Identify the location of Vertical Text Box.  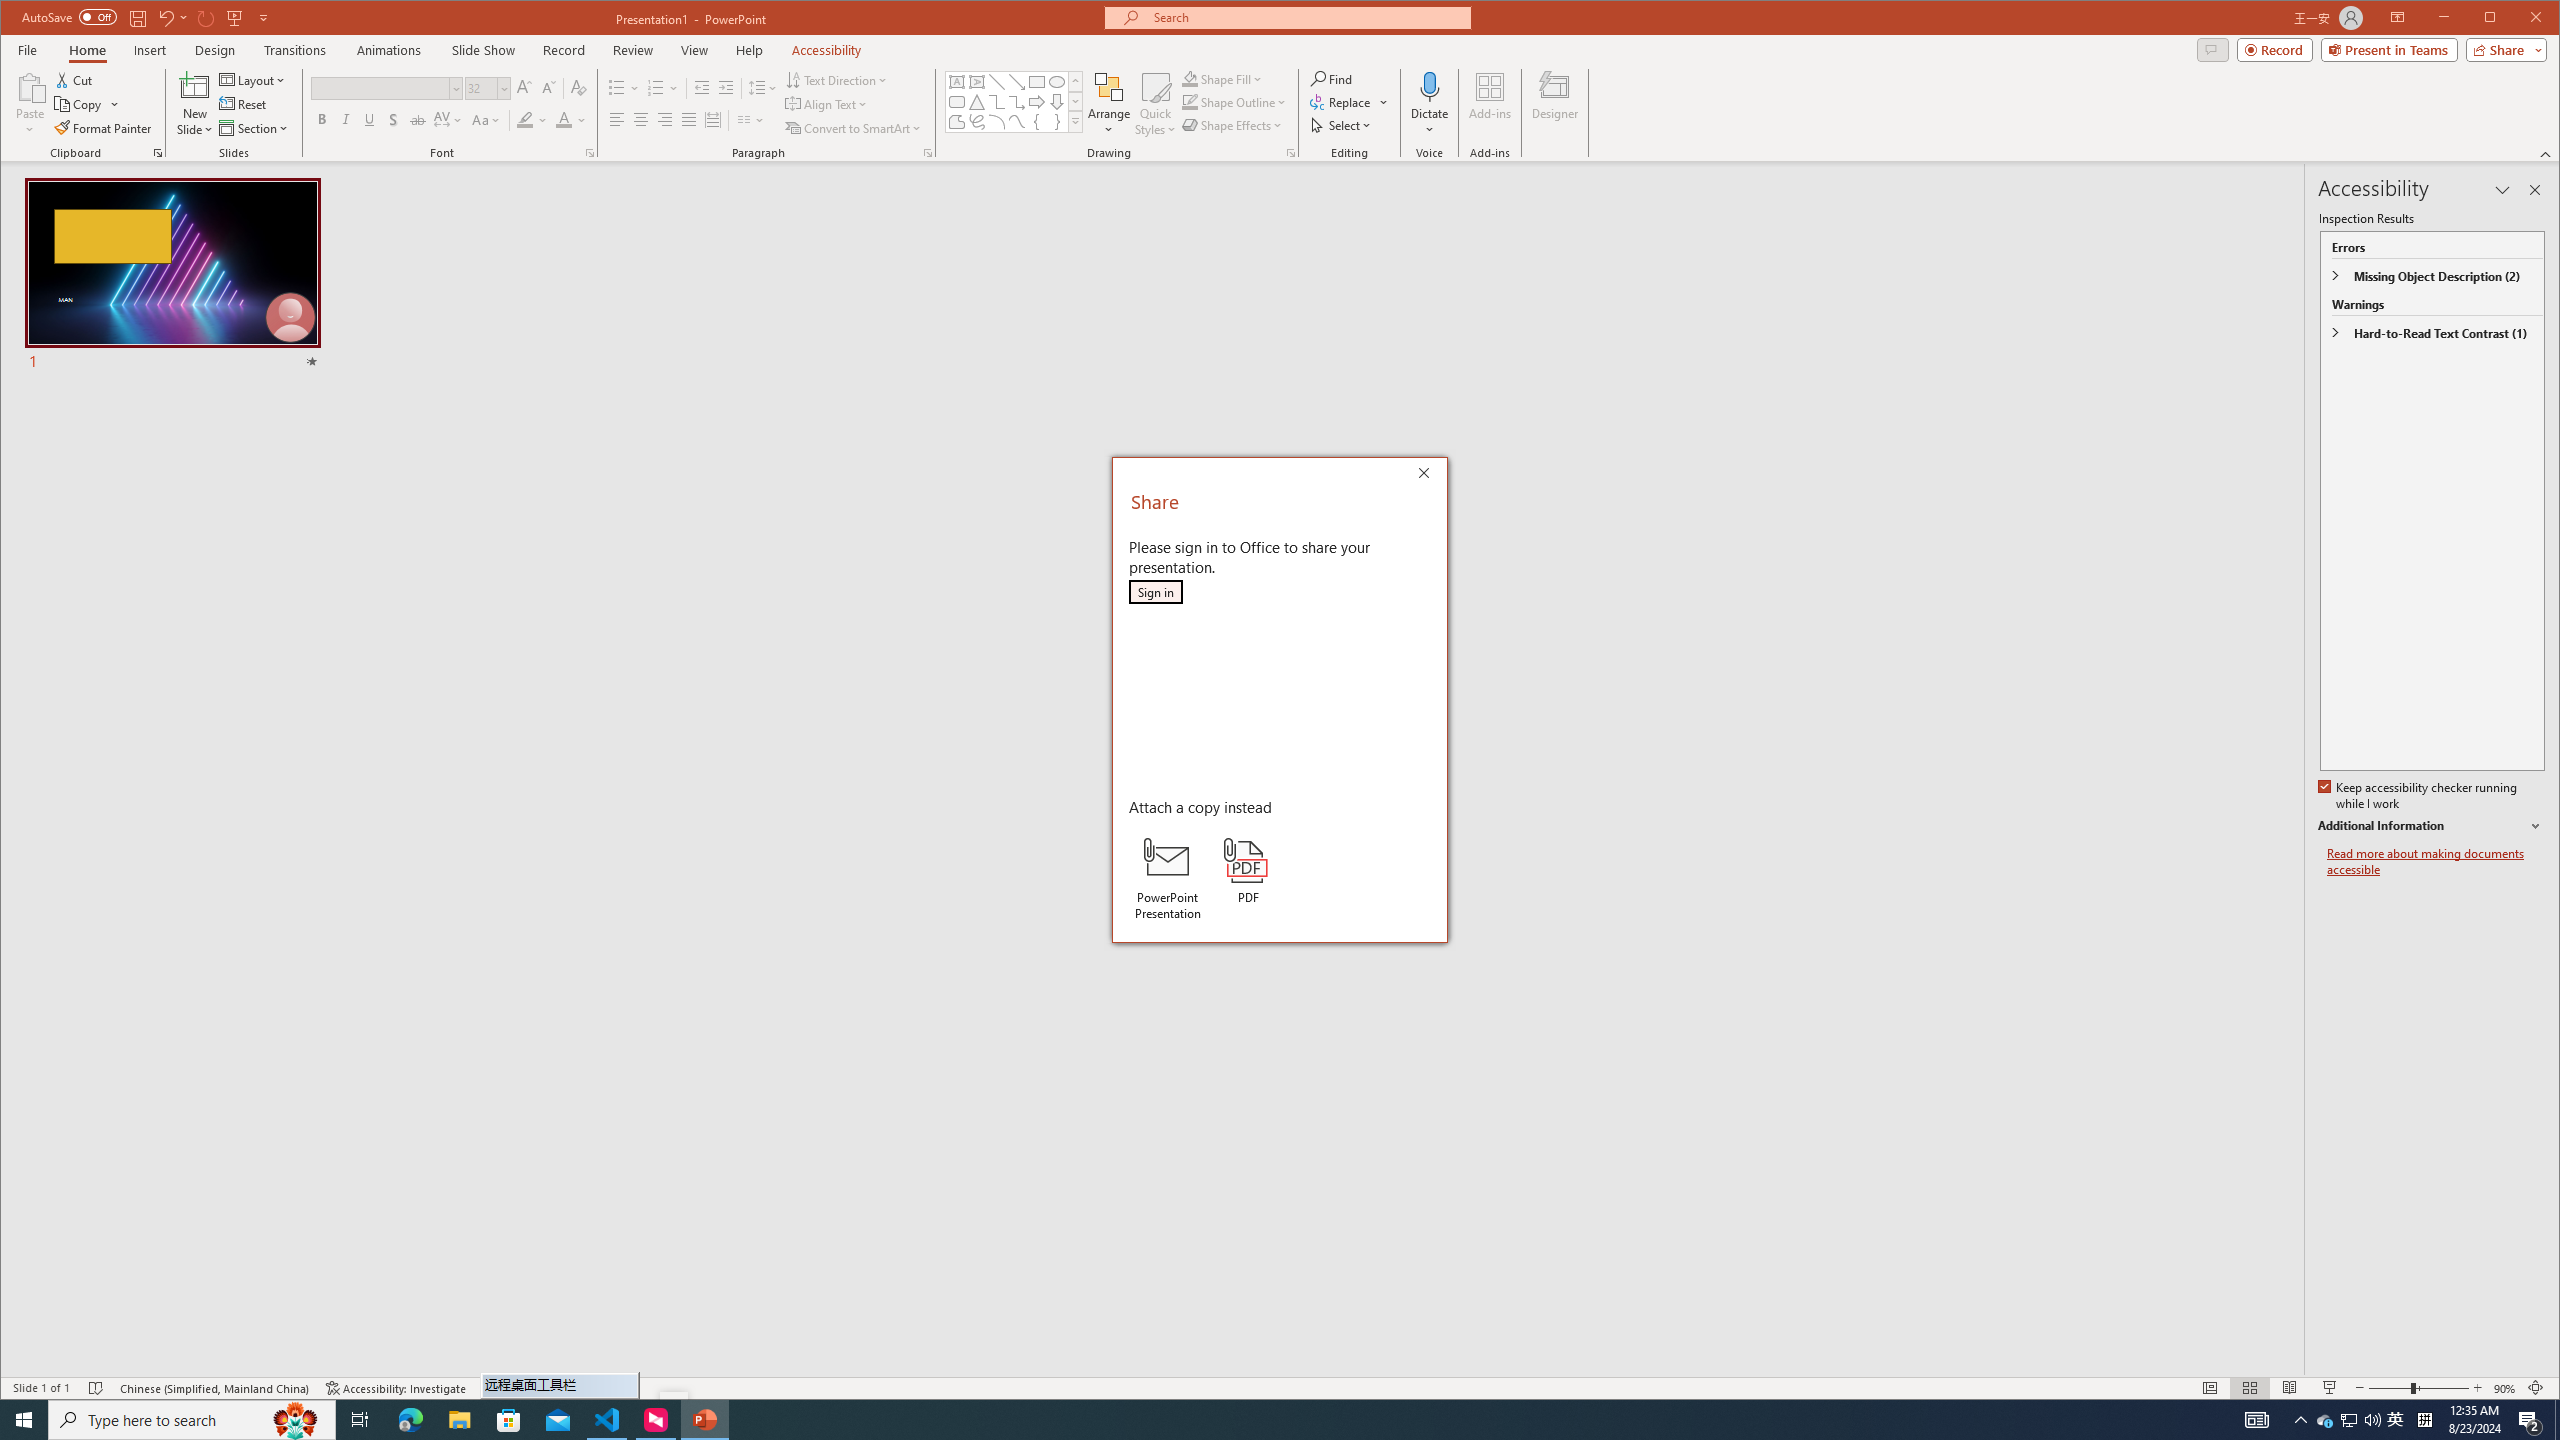
(978, 82).